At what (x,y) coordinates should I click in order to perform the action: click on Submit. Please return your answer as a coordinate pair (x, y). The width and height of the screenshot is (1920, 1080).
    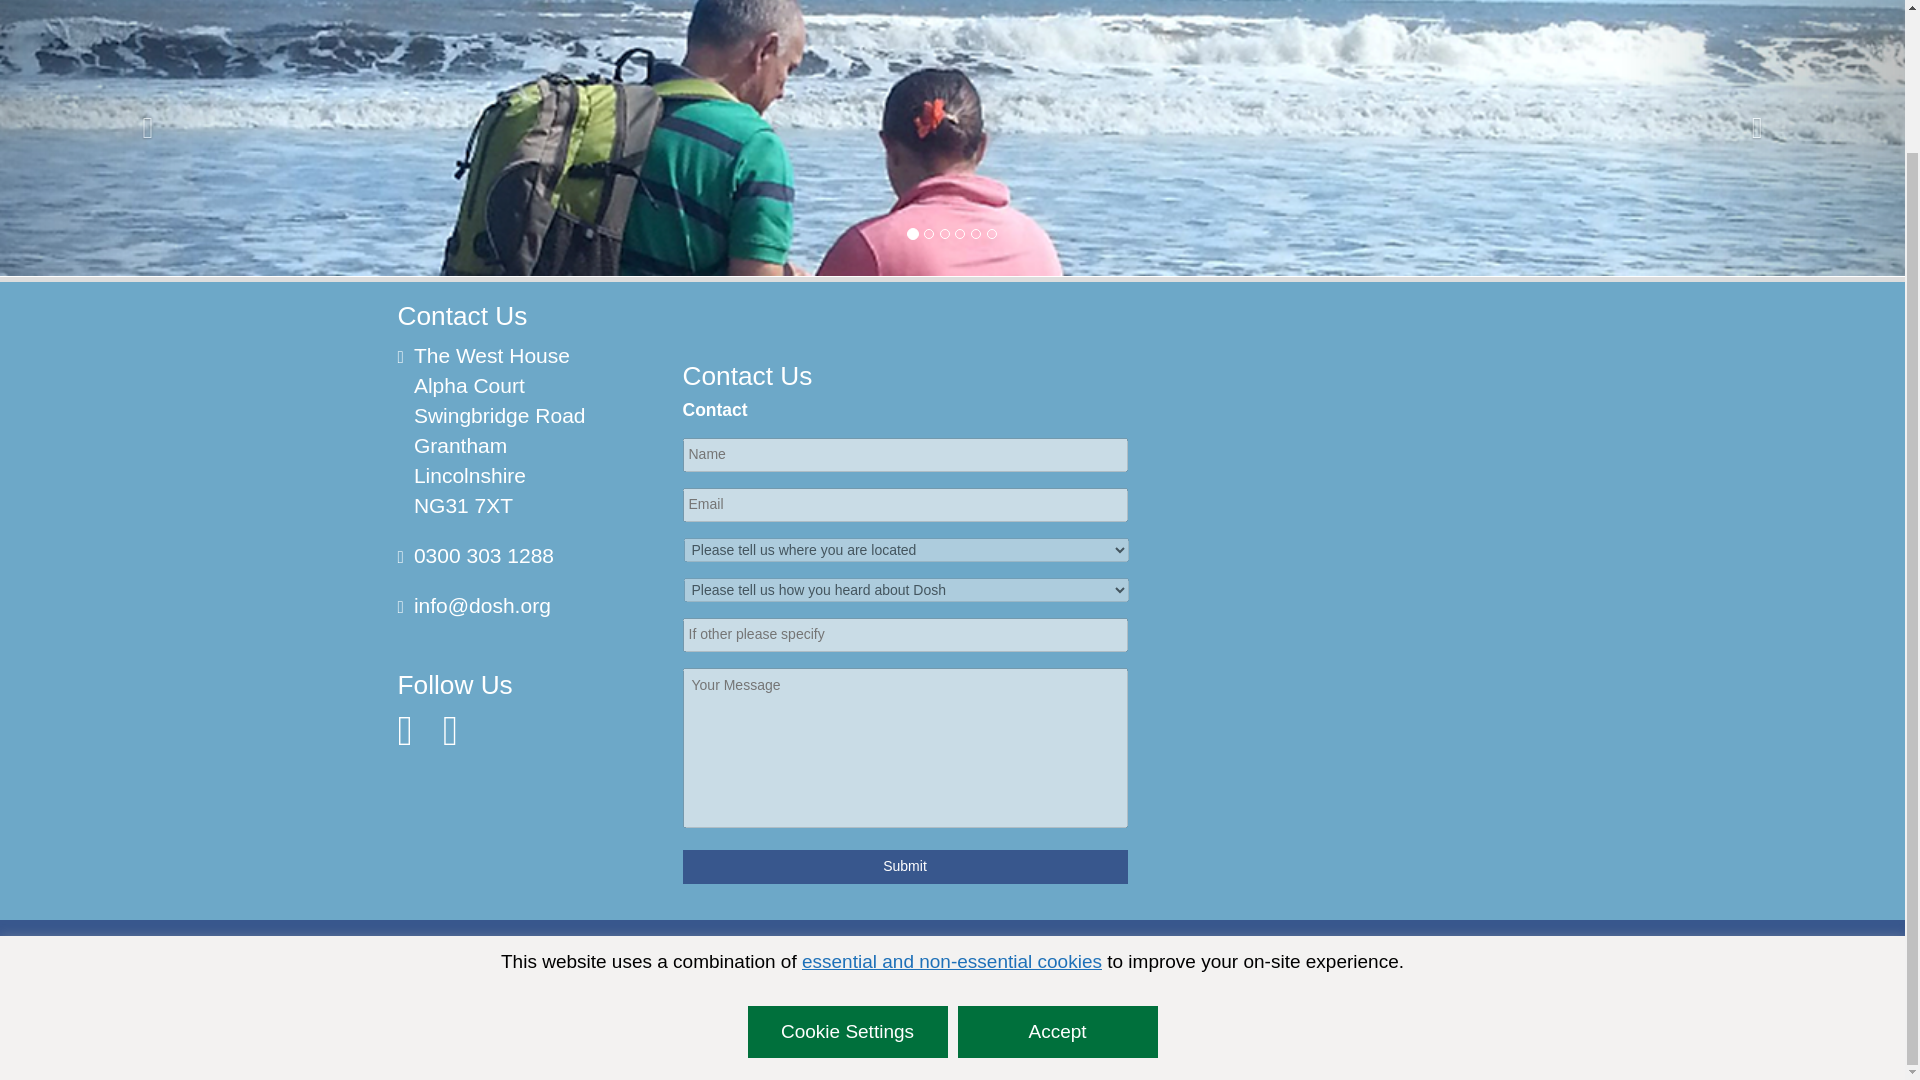
    Looking at the image, I should click on (904, 866).